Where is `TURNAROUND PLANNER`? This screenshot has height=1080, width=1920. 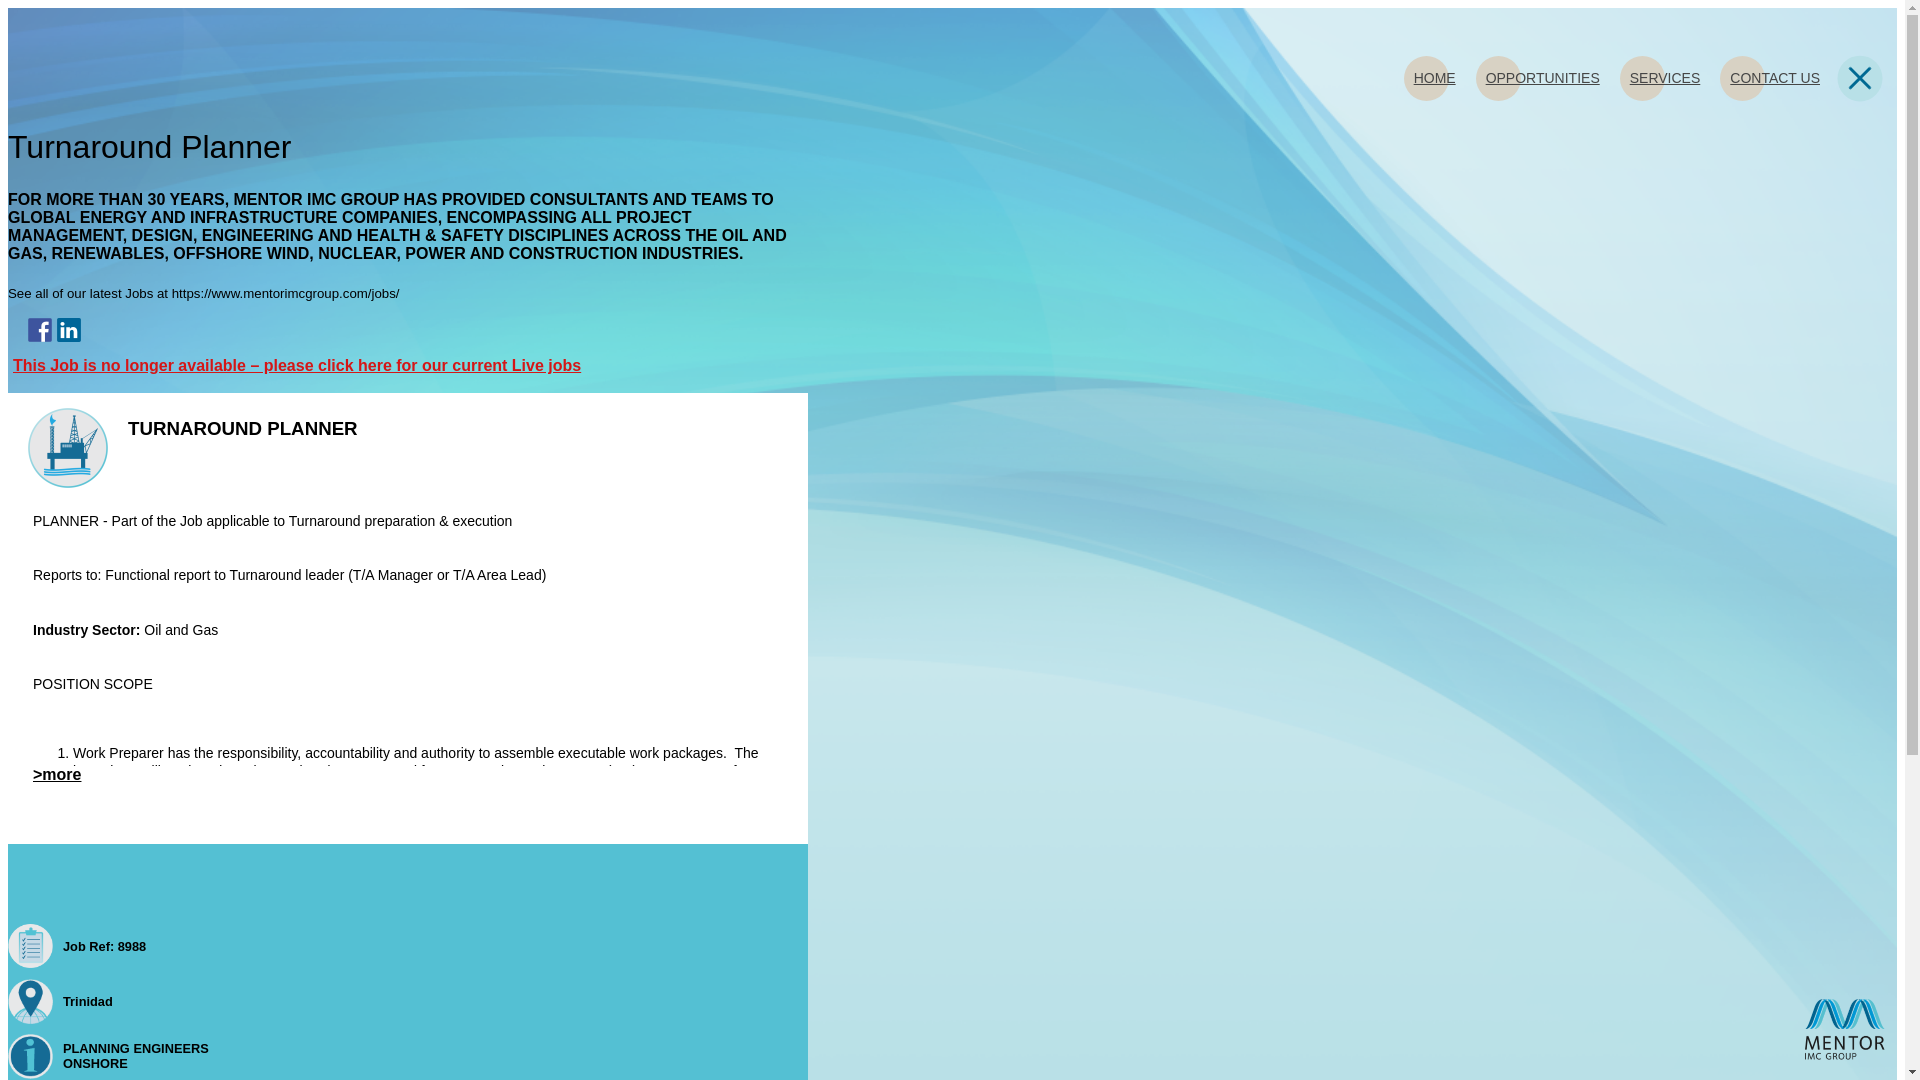
TURNAROUND PLANNER is located at coordinates (192, 430).